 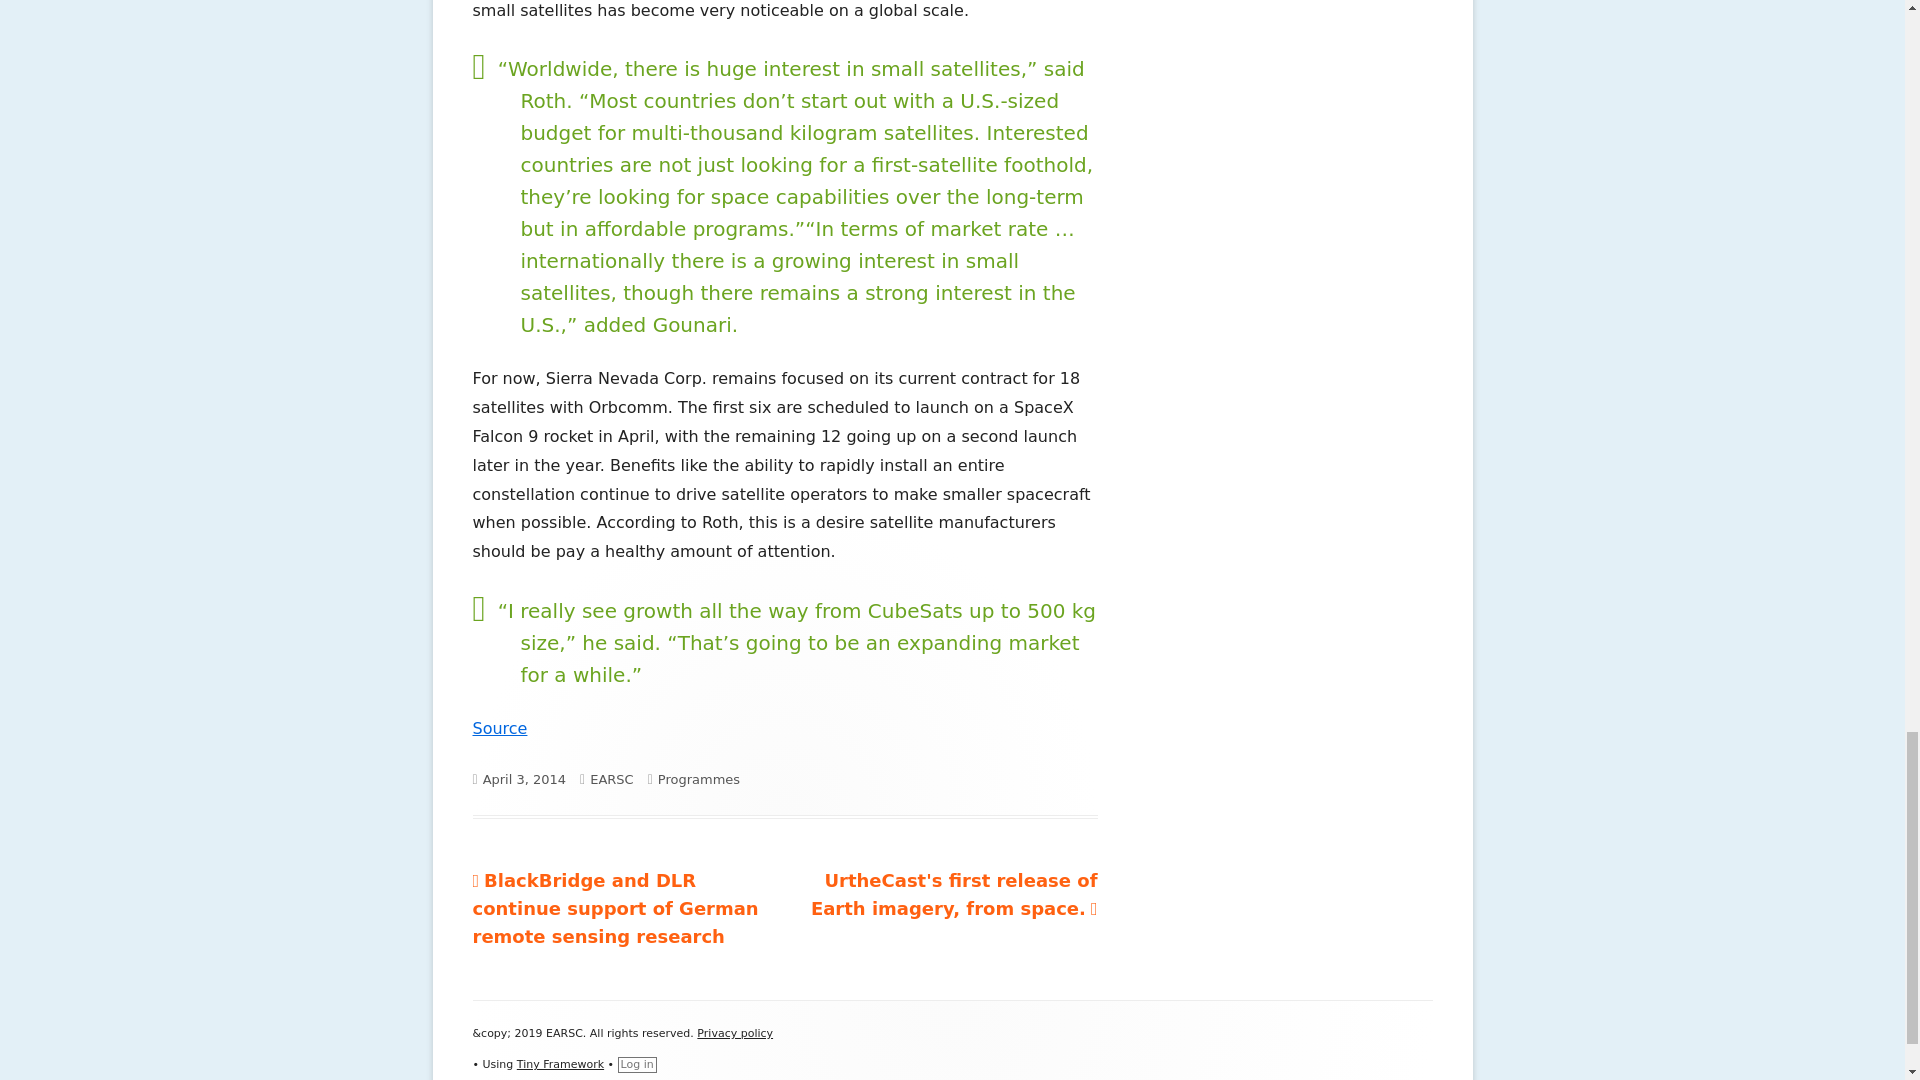 What do you see at coordinates (499, 728) in the screenshot?
I see `Source` at bounding box center [499, 728].